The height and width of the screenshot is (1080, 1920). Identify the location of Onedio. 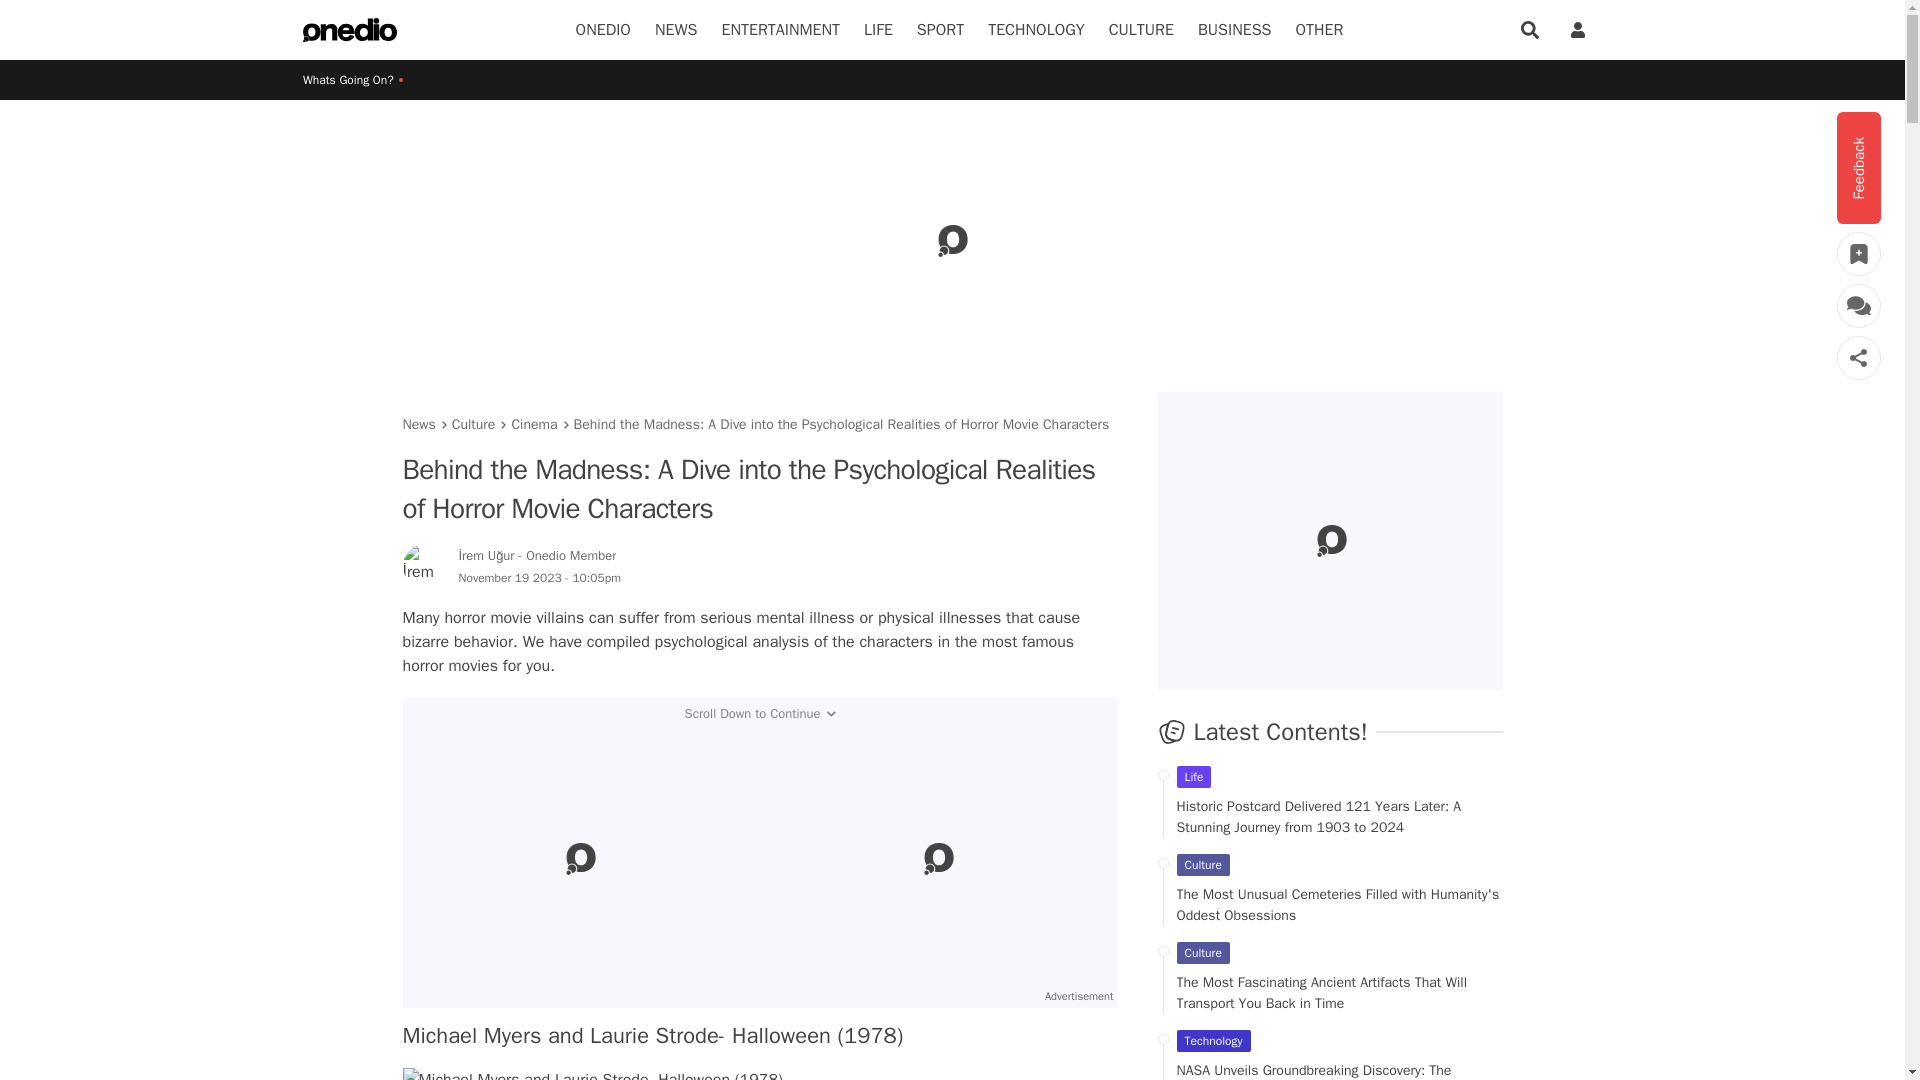
(604, 30).